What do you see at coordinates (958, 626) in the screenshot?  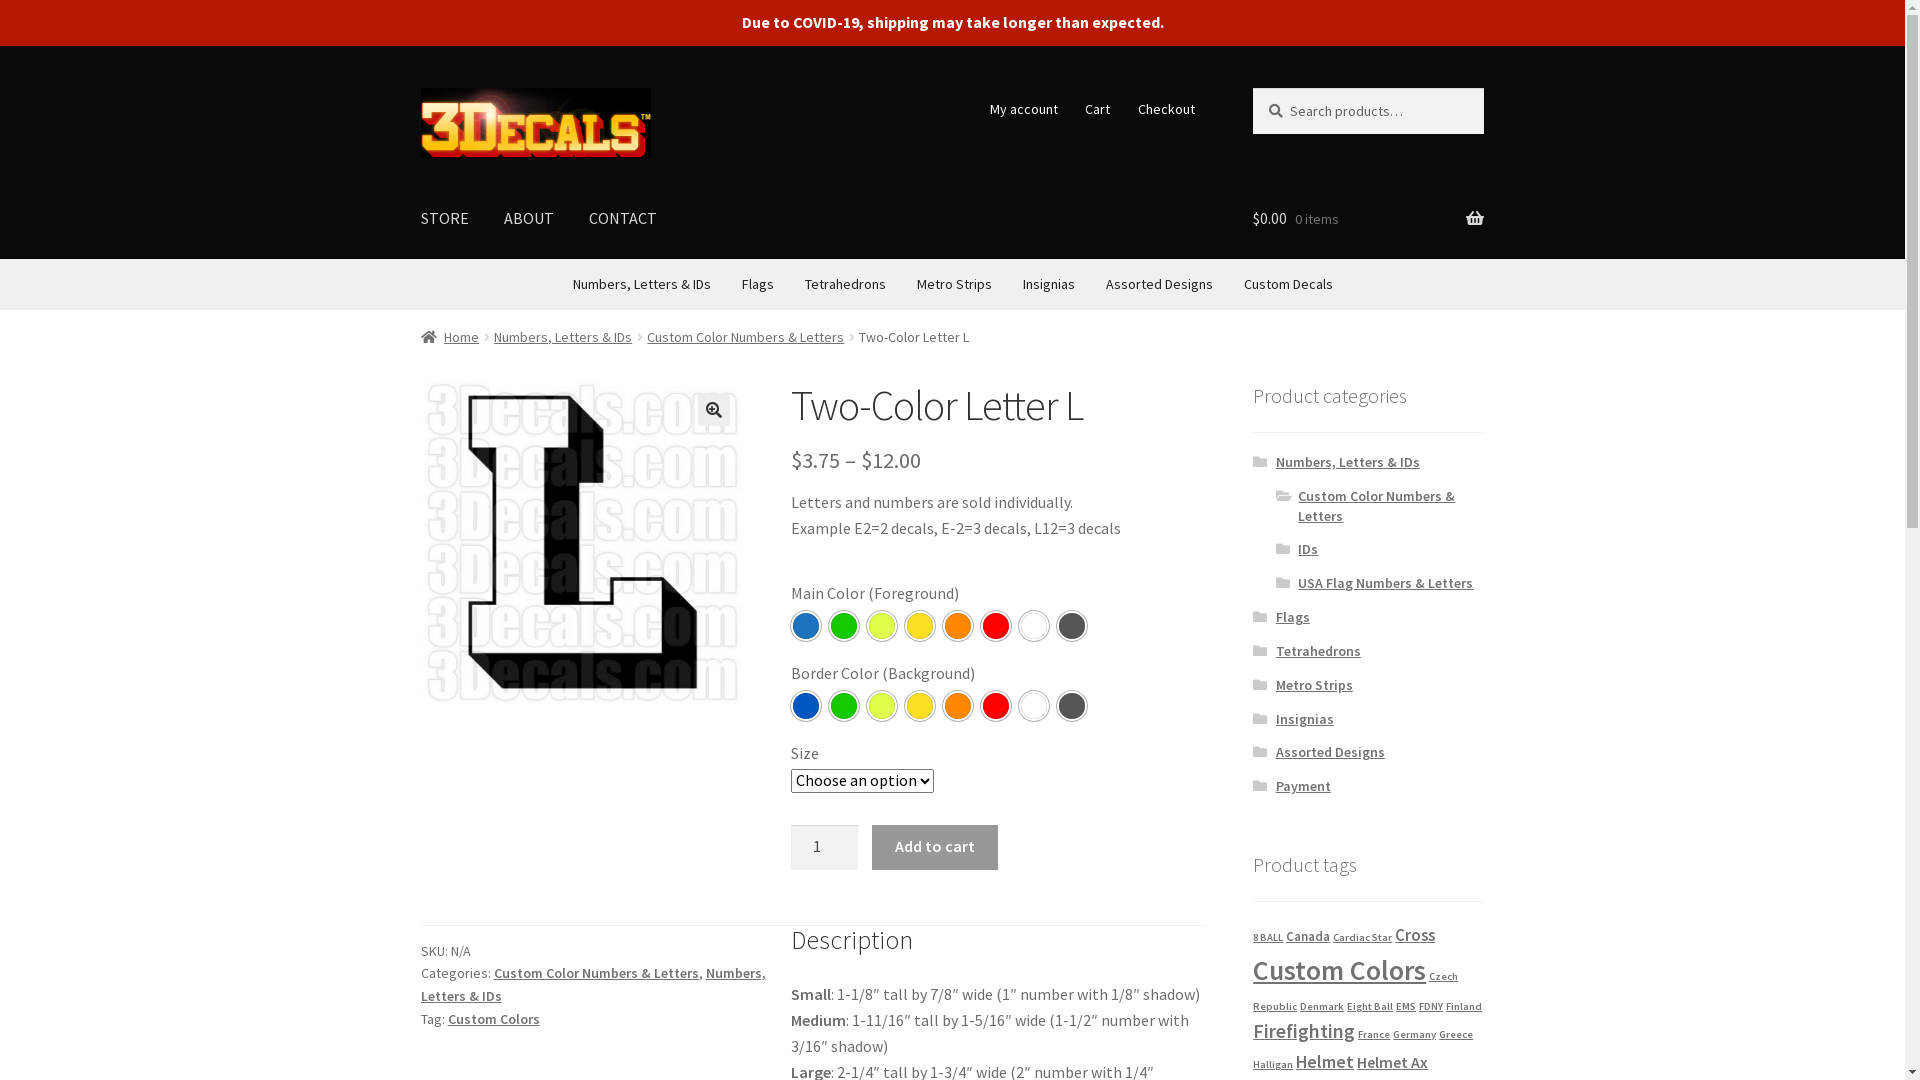 I see `Orange` at bounding box center [958, 626].